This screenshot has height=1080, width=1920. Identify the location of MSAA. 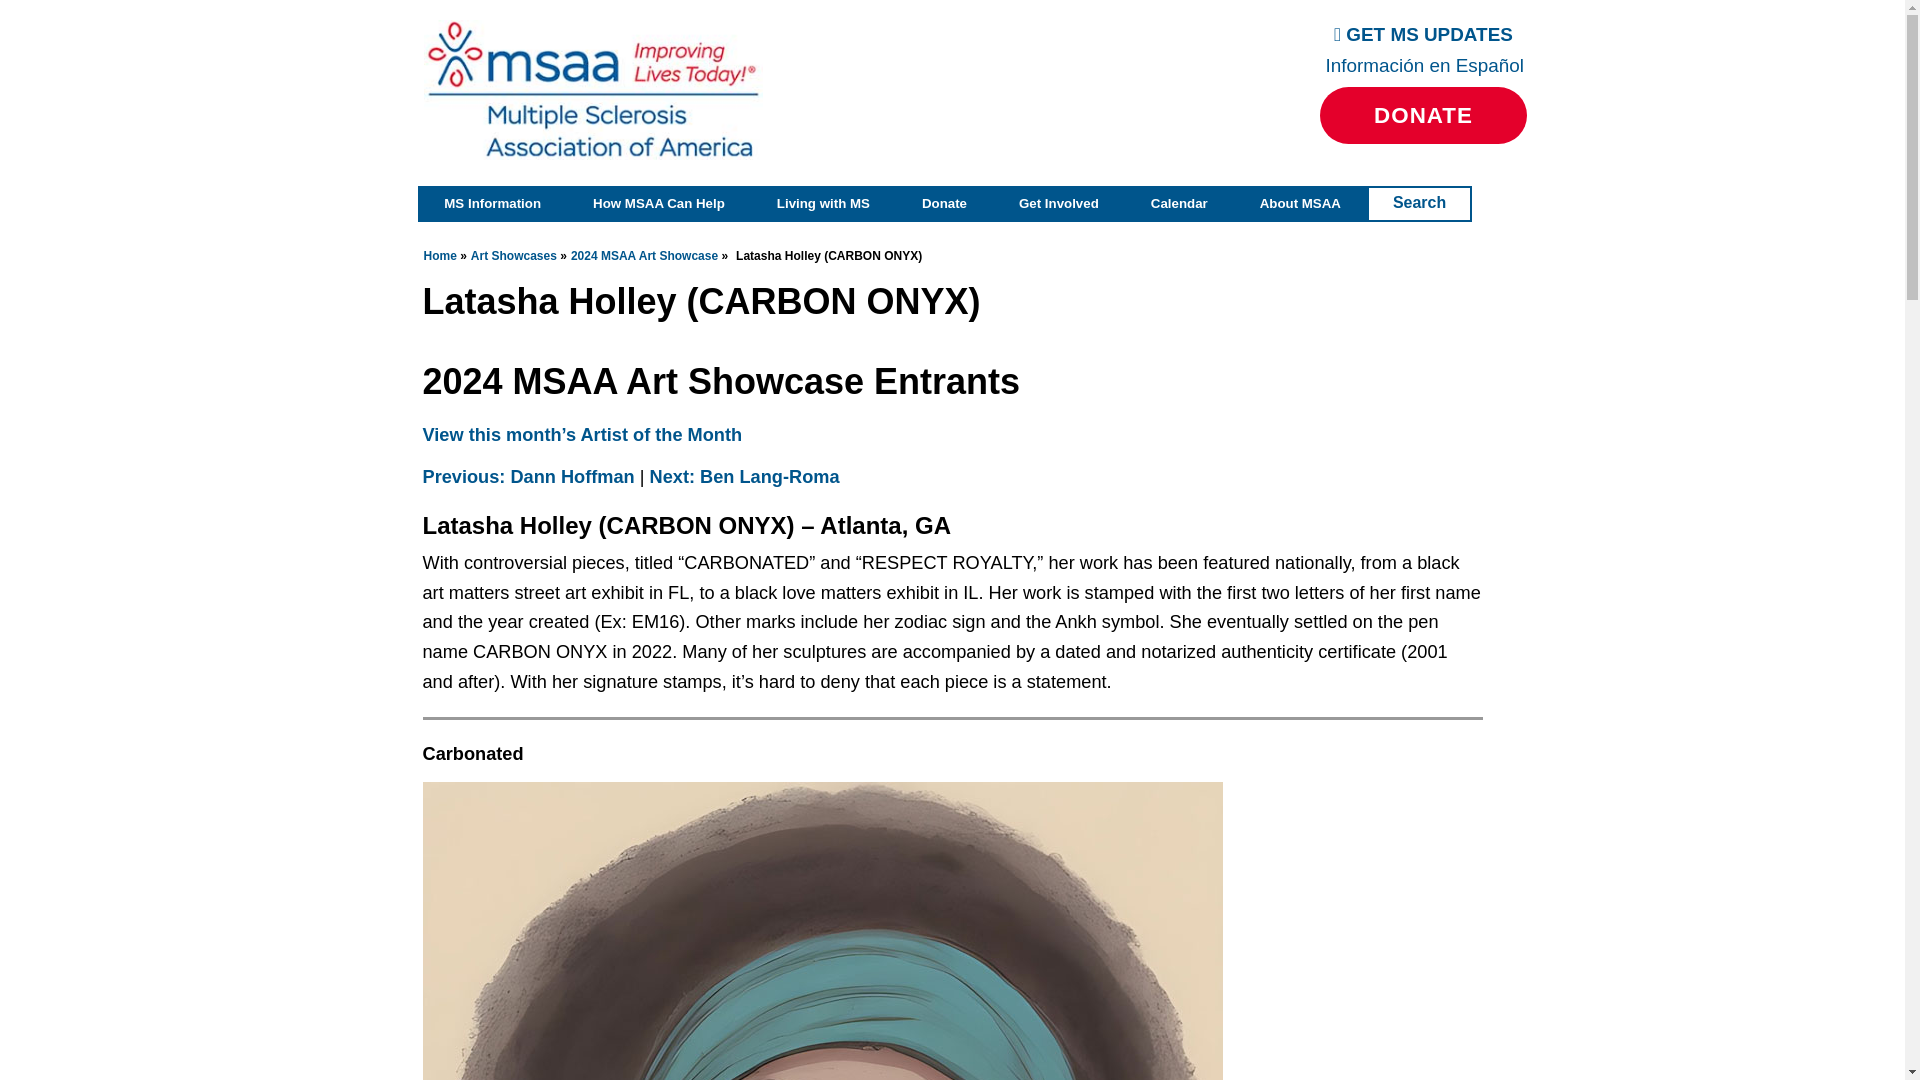
(594, 90).